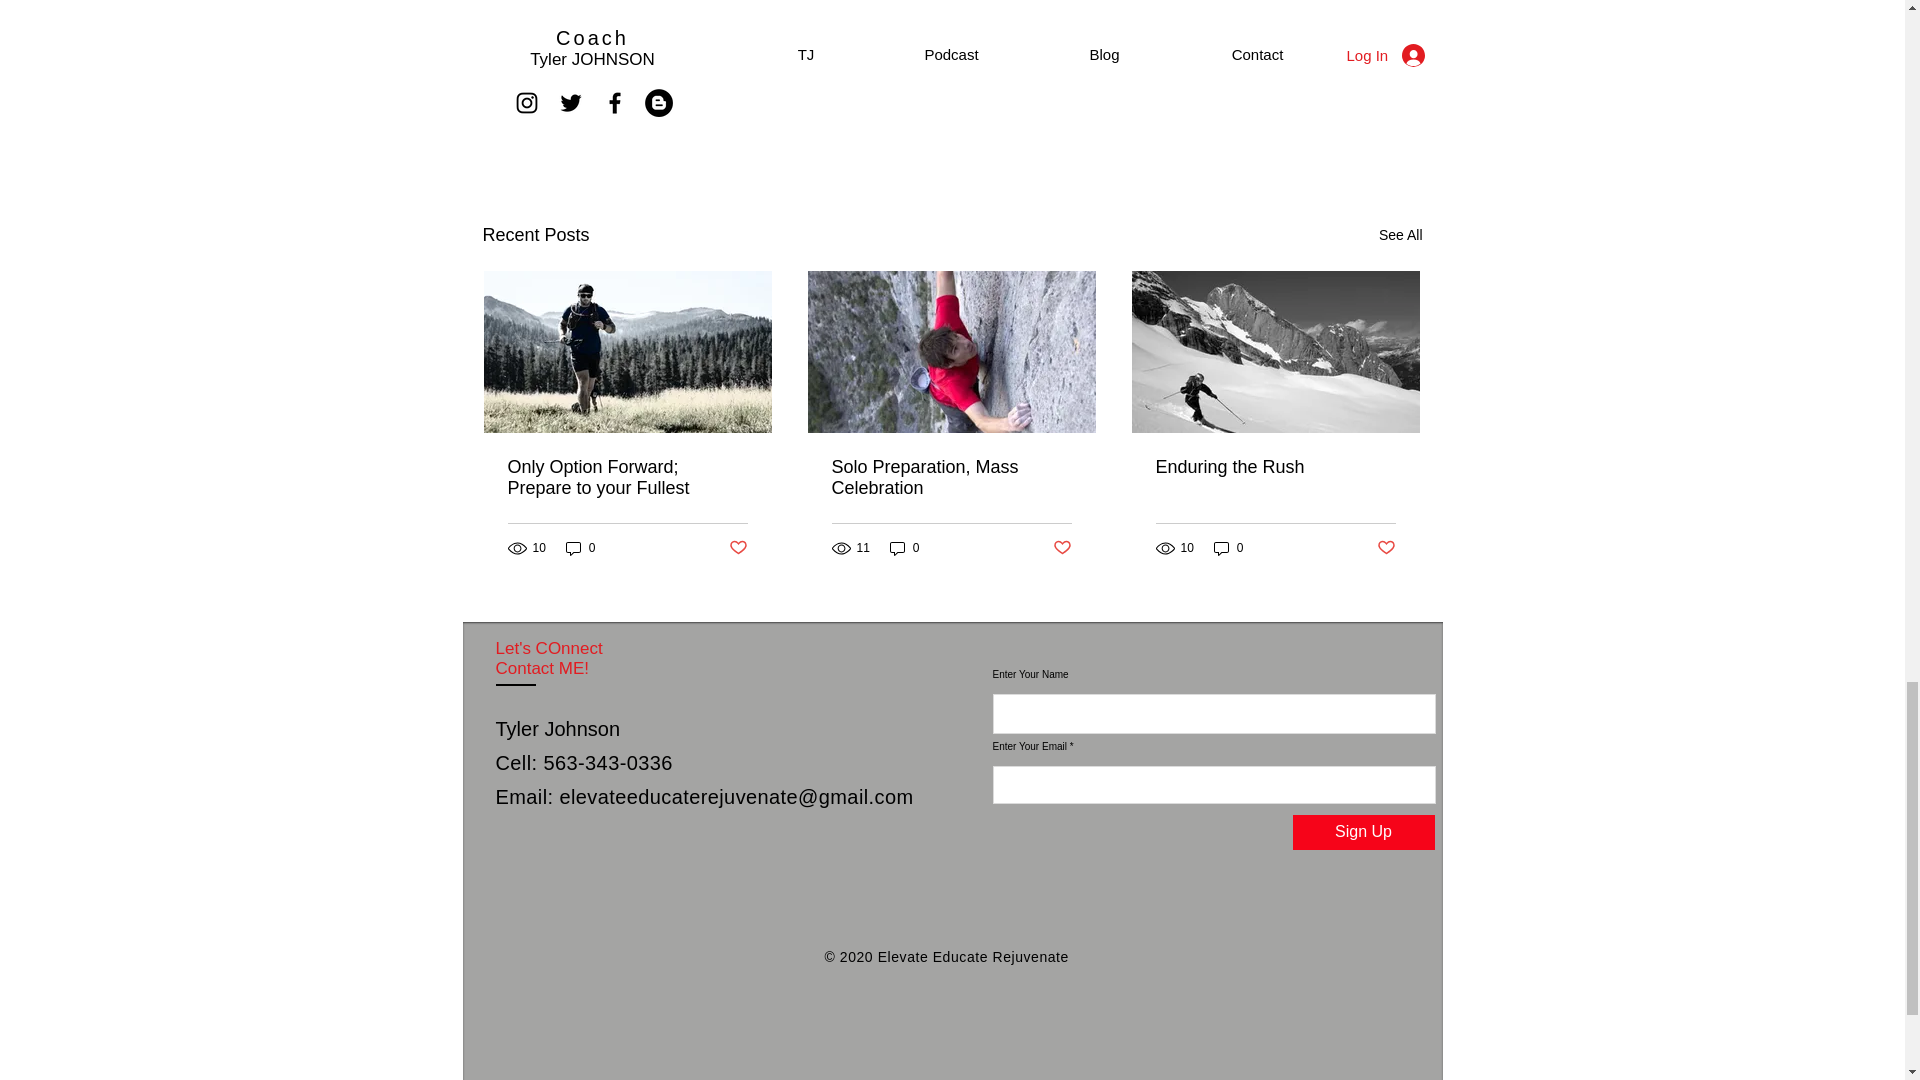  I want to click on Solo Preparation, Mass Celebration, so click(951, 477).